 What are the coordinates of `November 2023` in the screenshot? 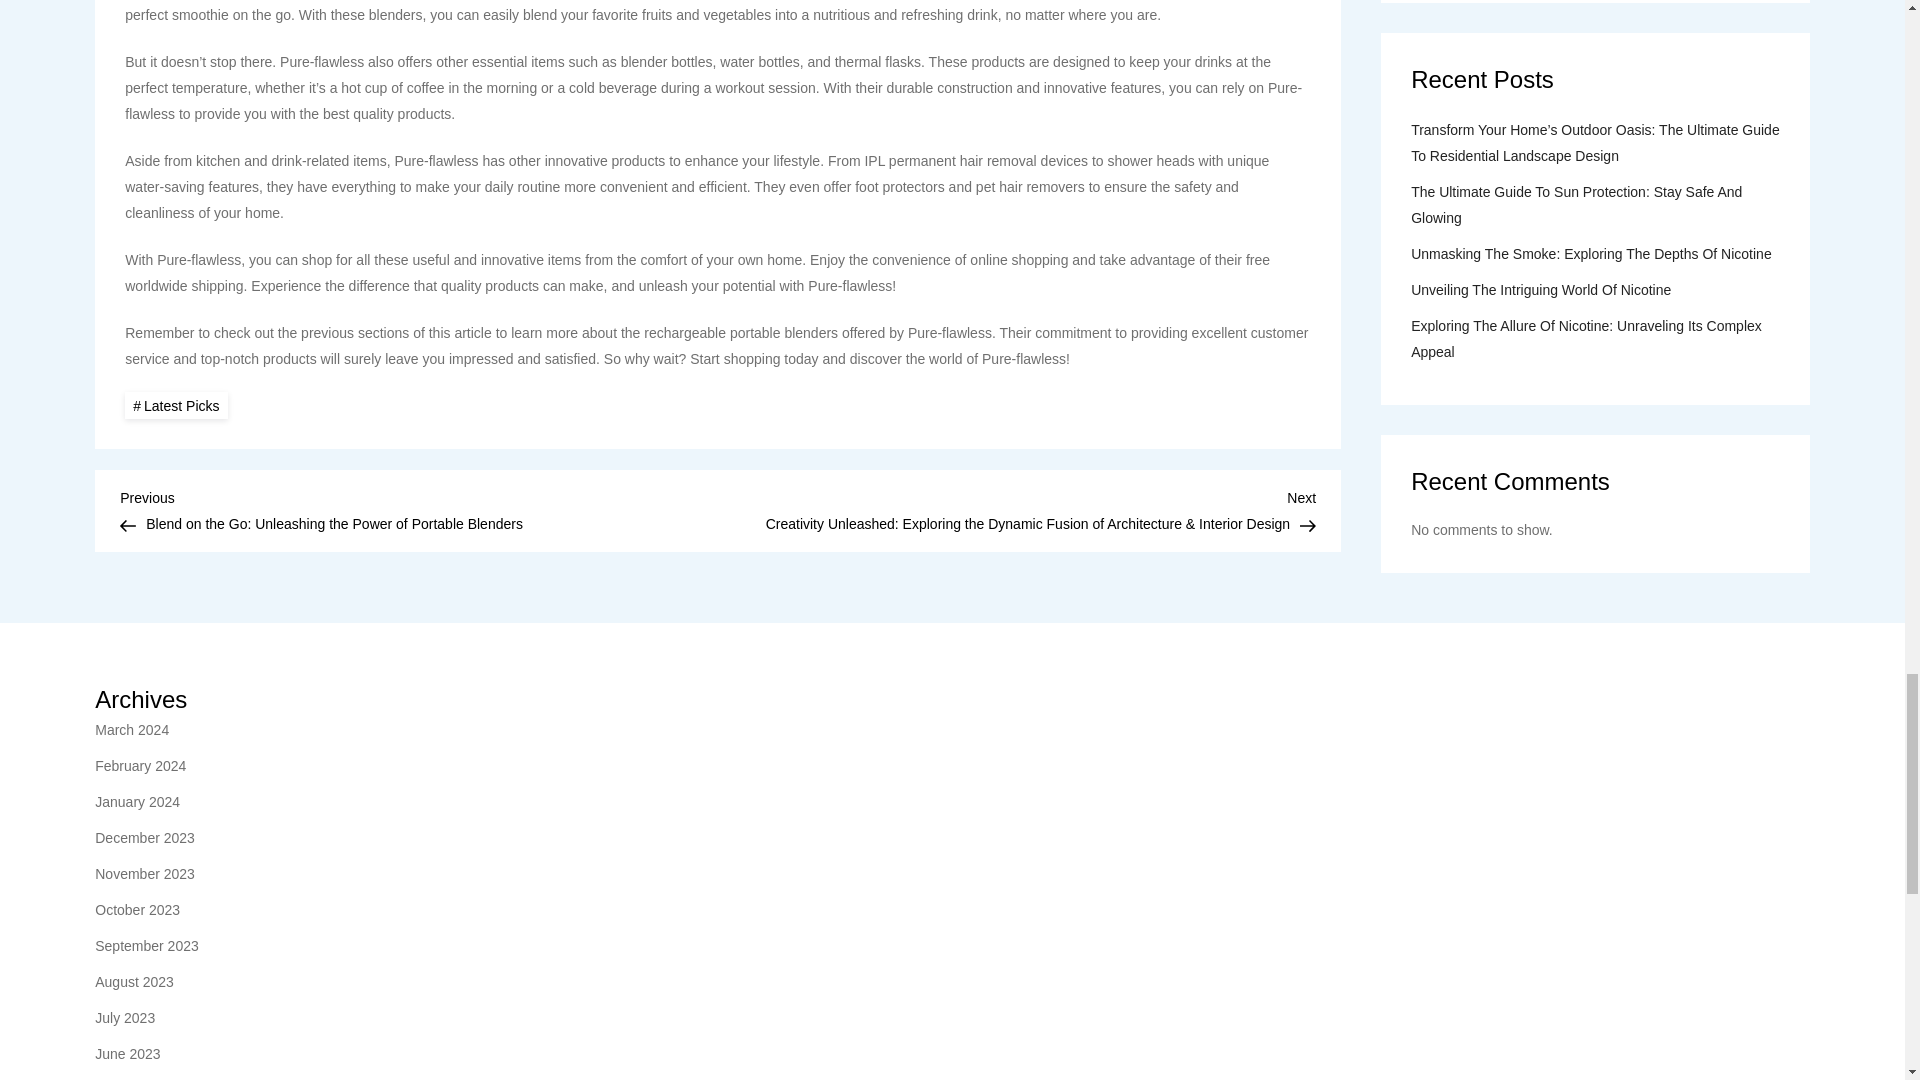 It's located at (144, 873).